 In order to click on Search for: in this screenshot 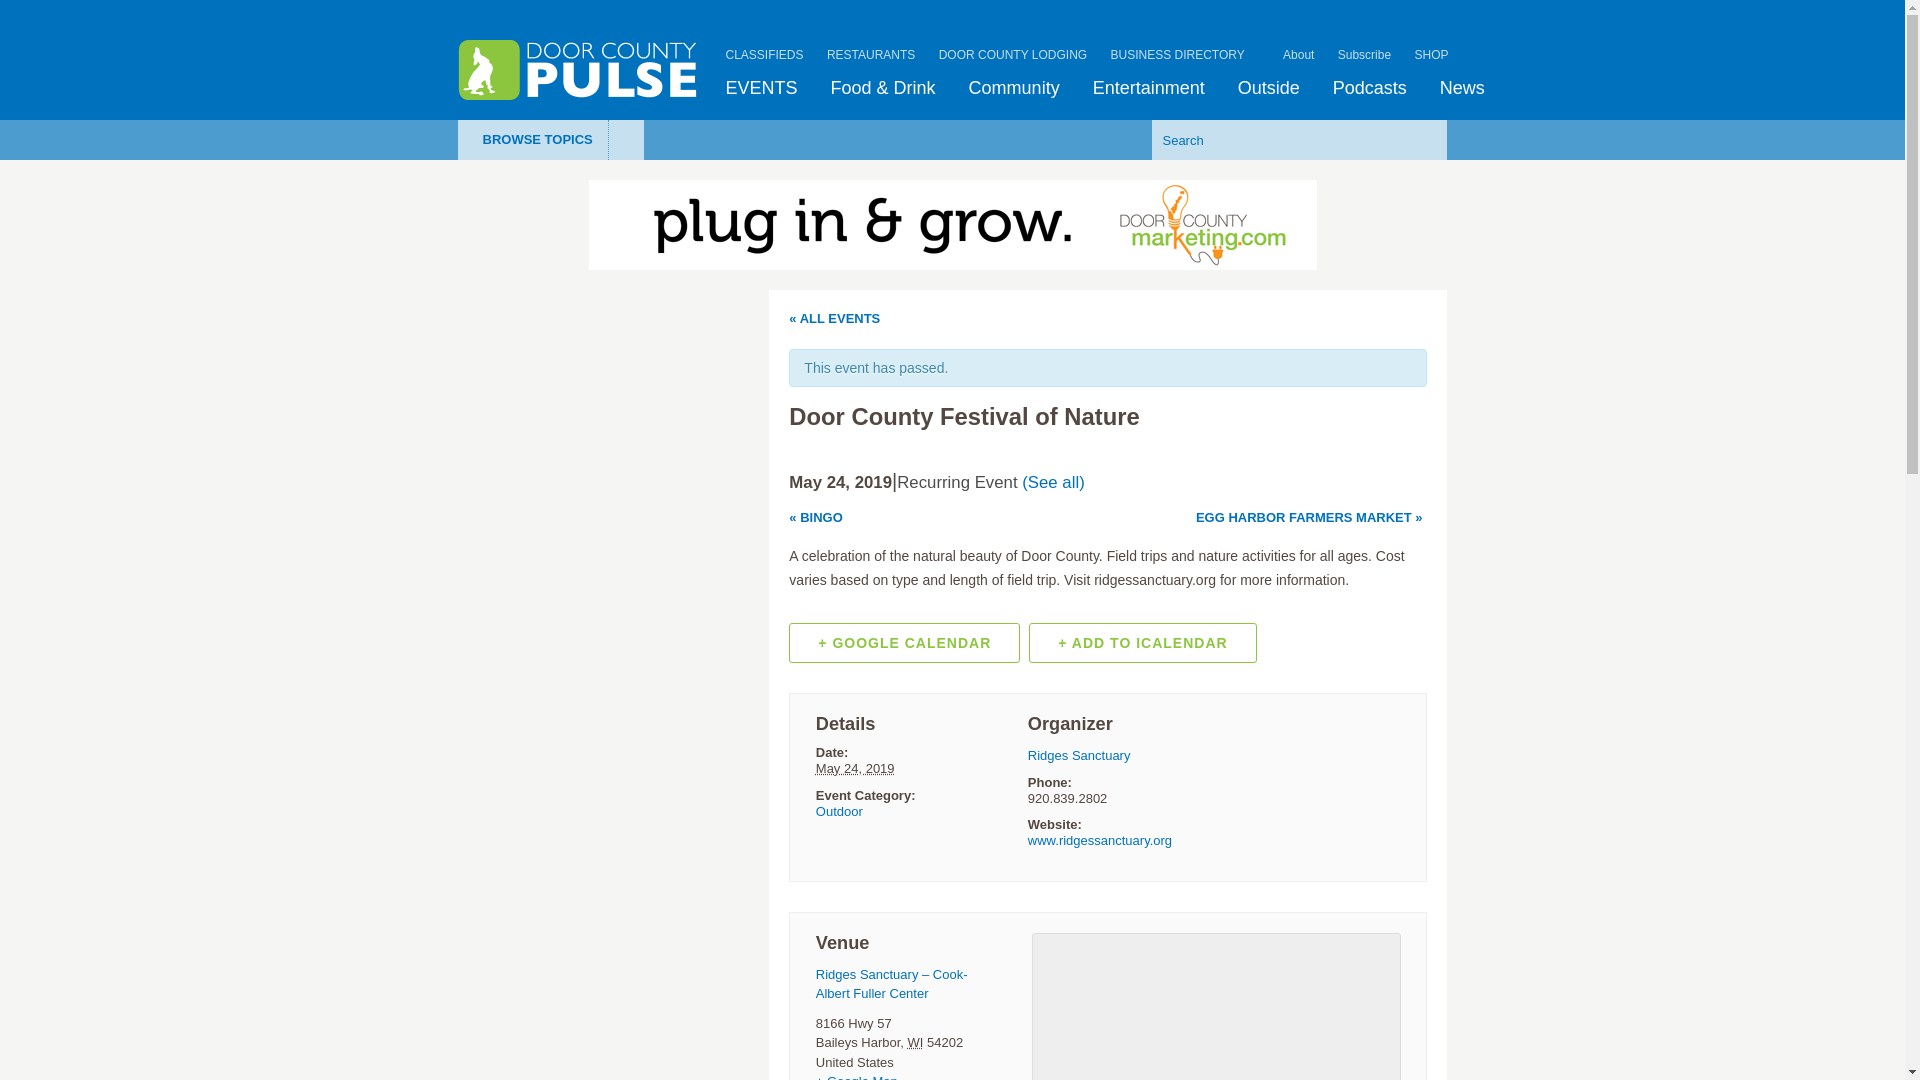, I will do `click(1269, 139)`.